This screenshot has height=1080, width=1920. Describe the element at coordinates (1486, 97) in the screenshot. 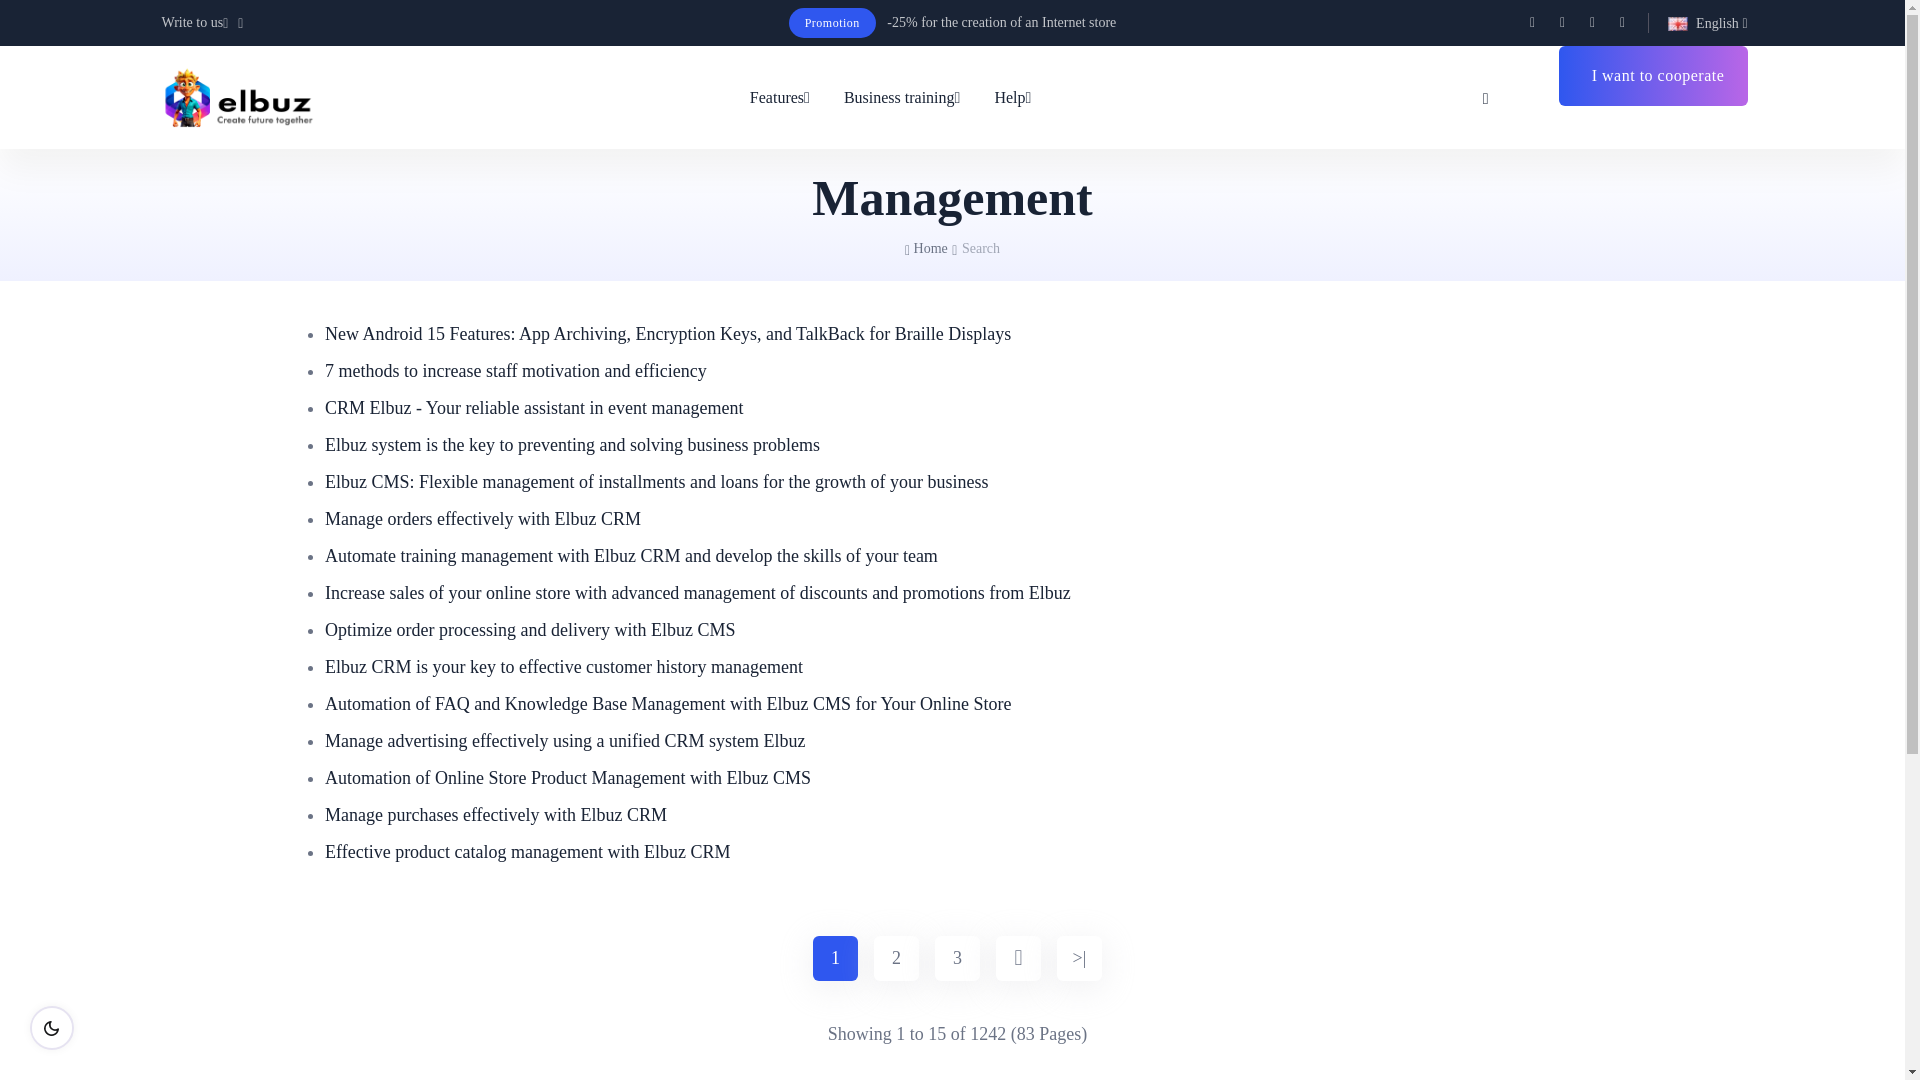

I see `Search` at that location.